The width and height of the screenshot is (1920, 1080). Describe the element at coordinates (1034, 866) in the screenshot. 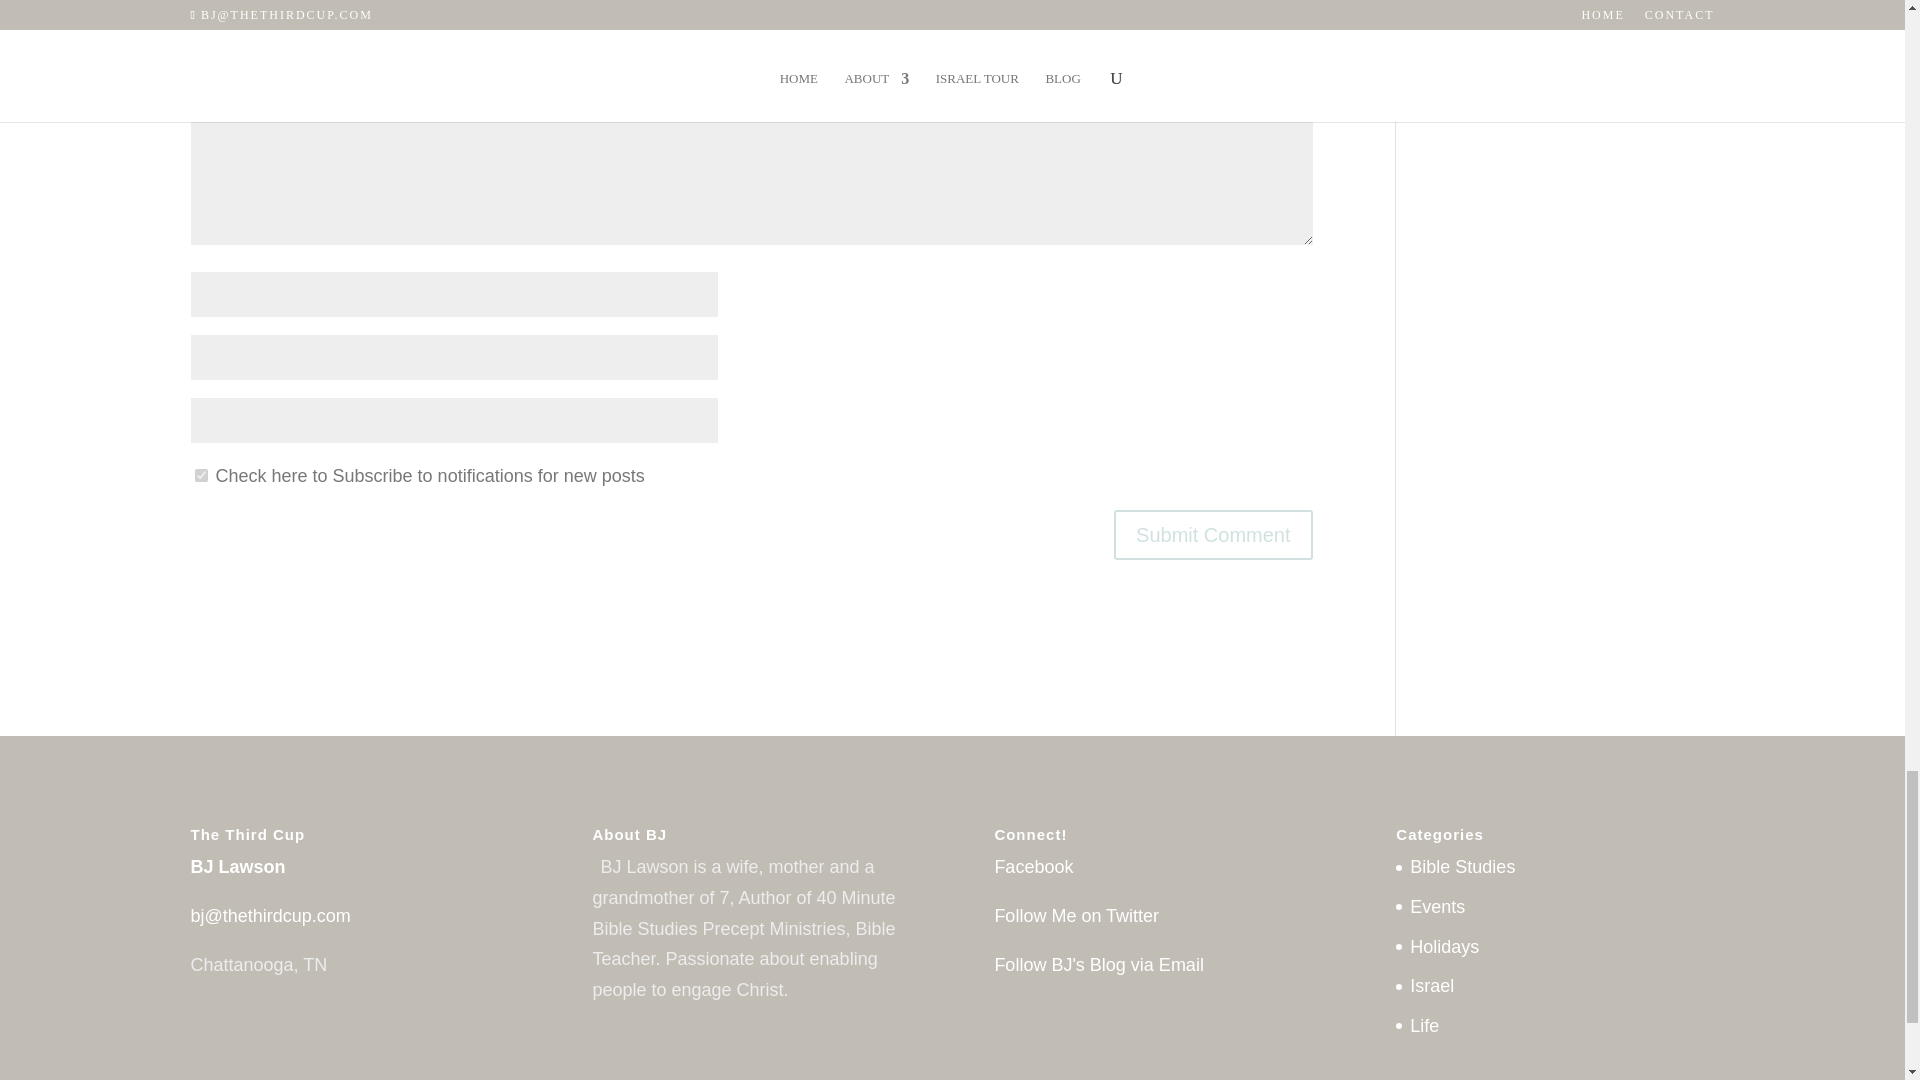

I see `Follow me on Facebook` at that location.